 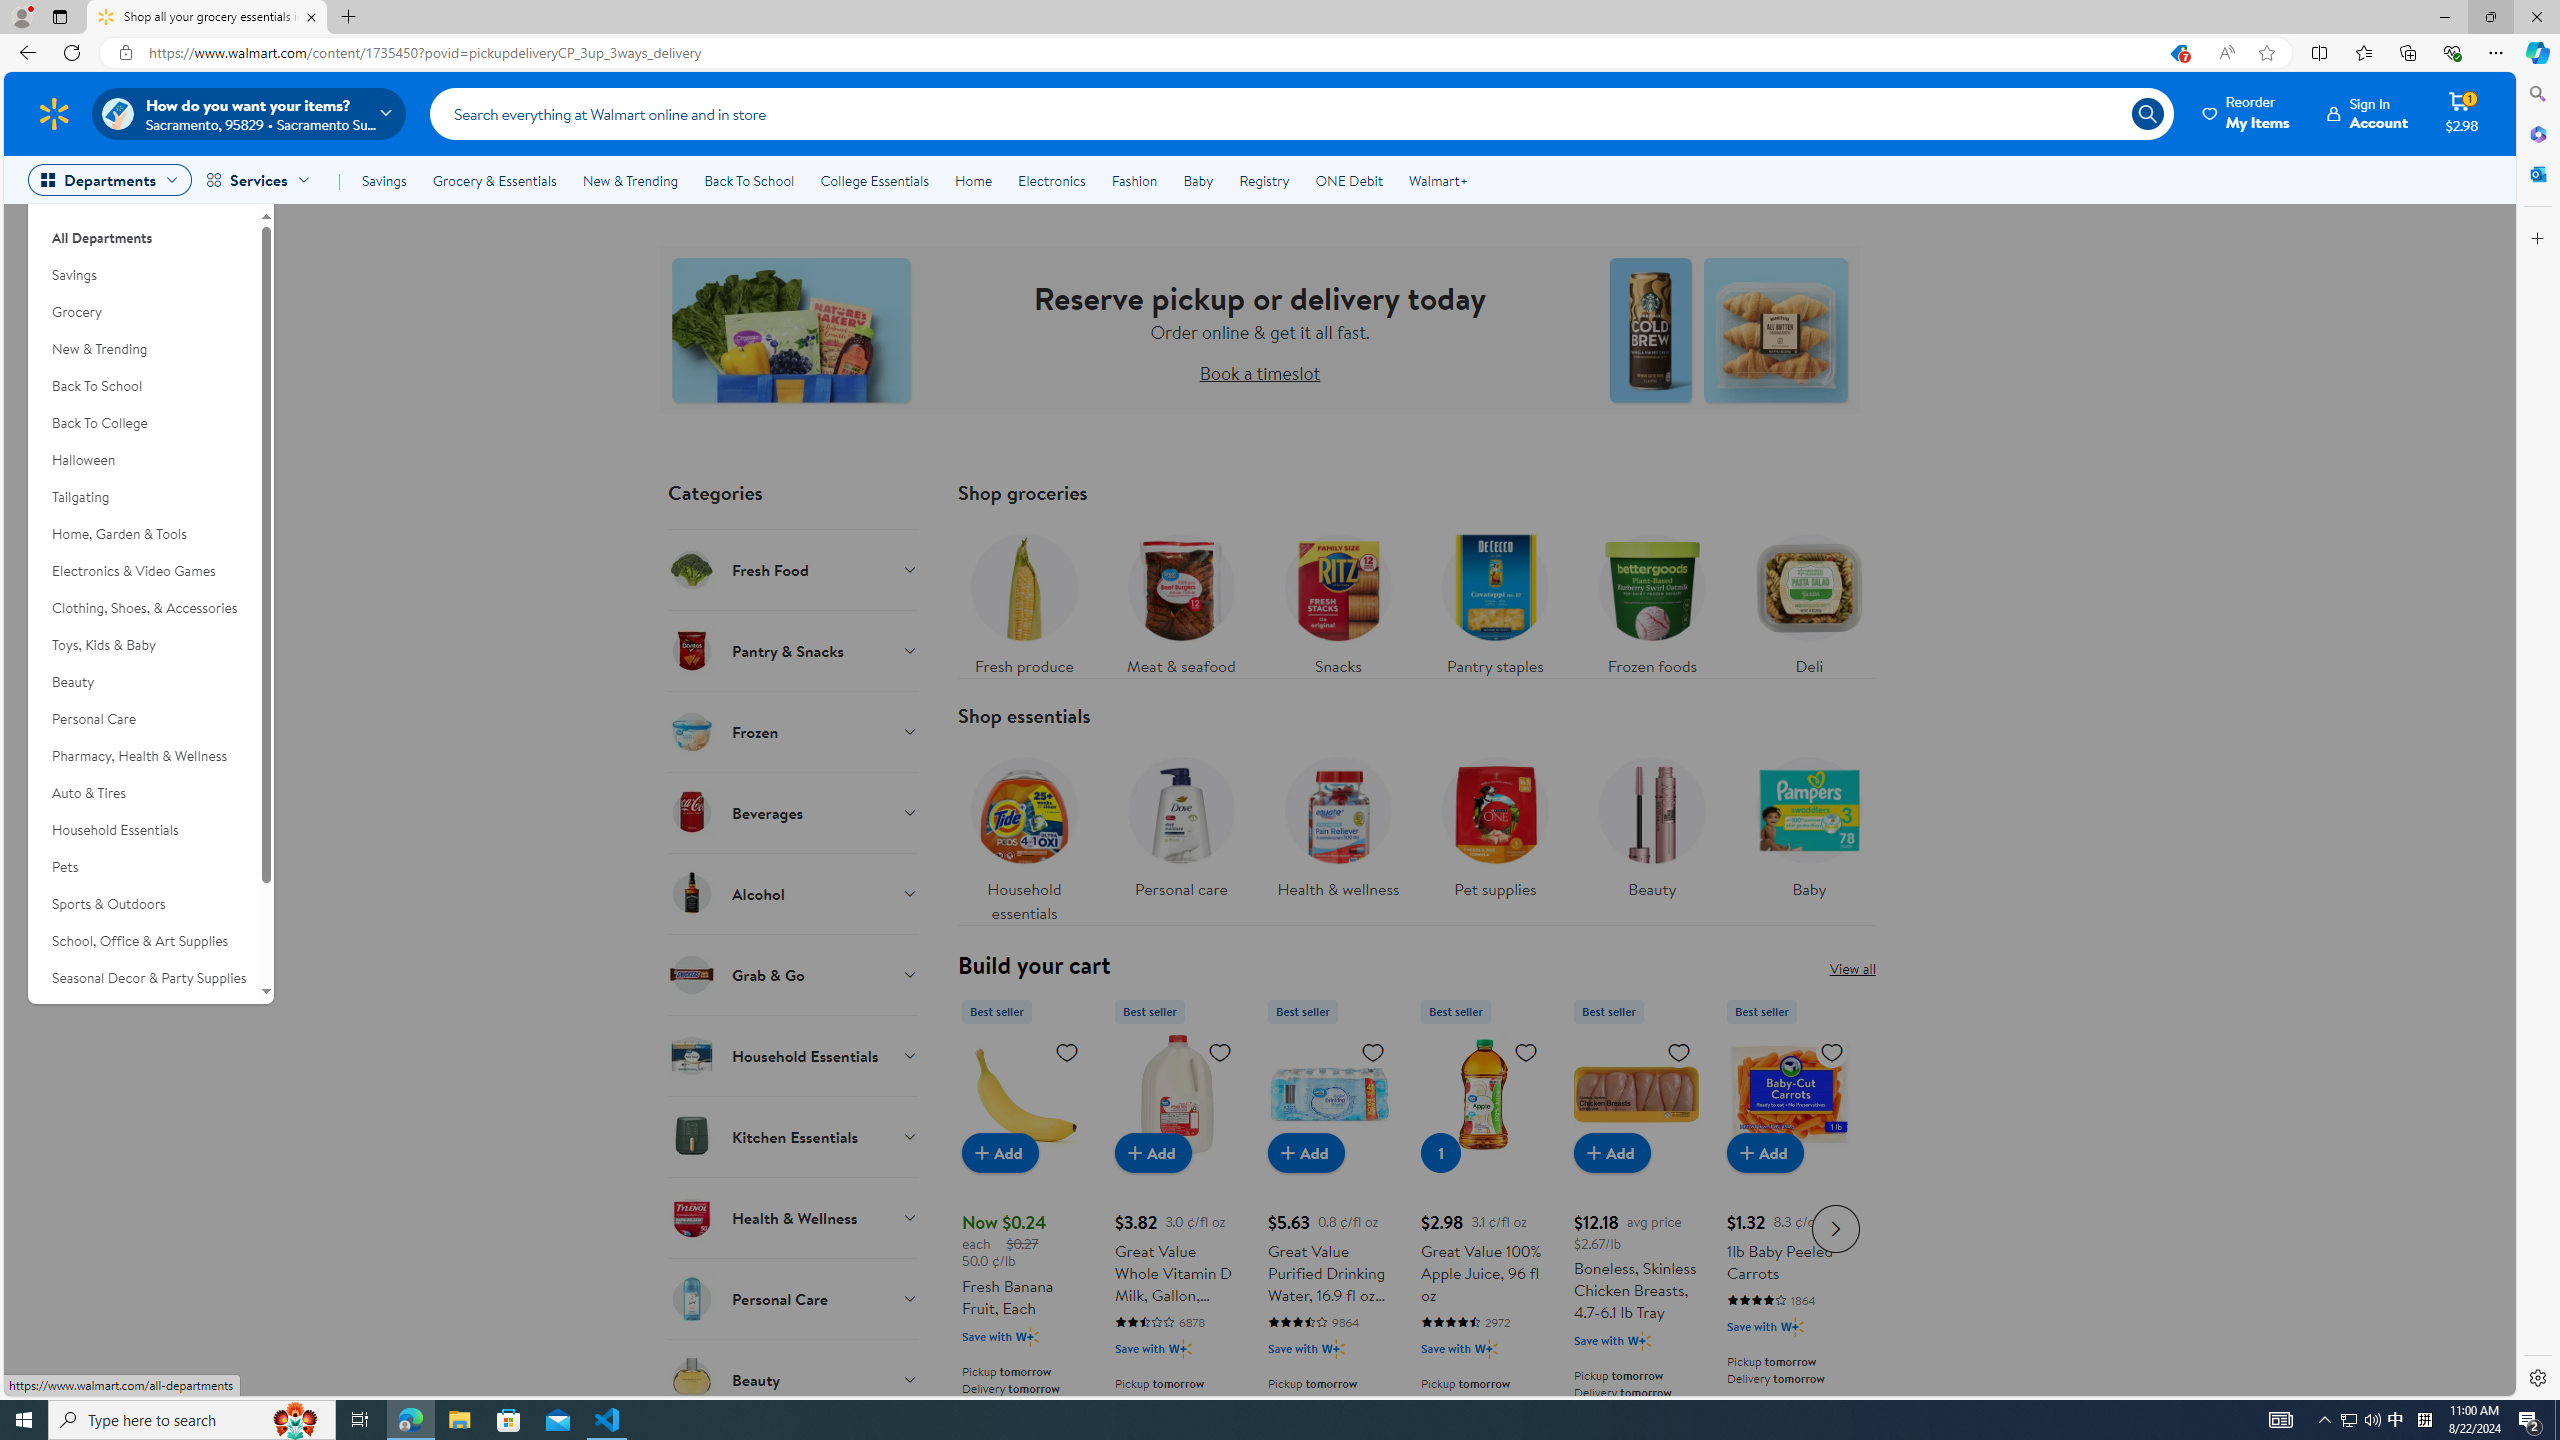 What do you see at coordinates (494, 180) in the screenshot?
I see `Grocery & Essentials` at bounding box center [494, 180].